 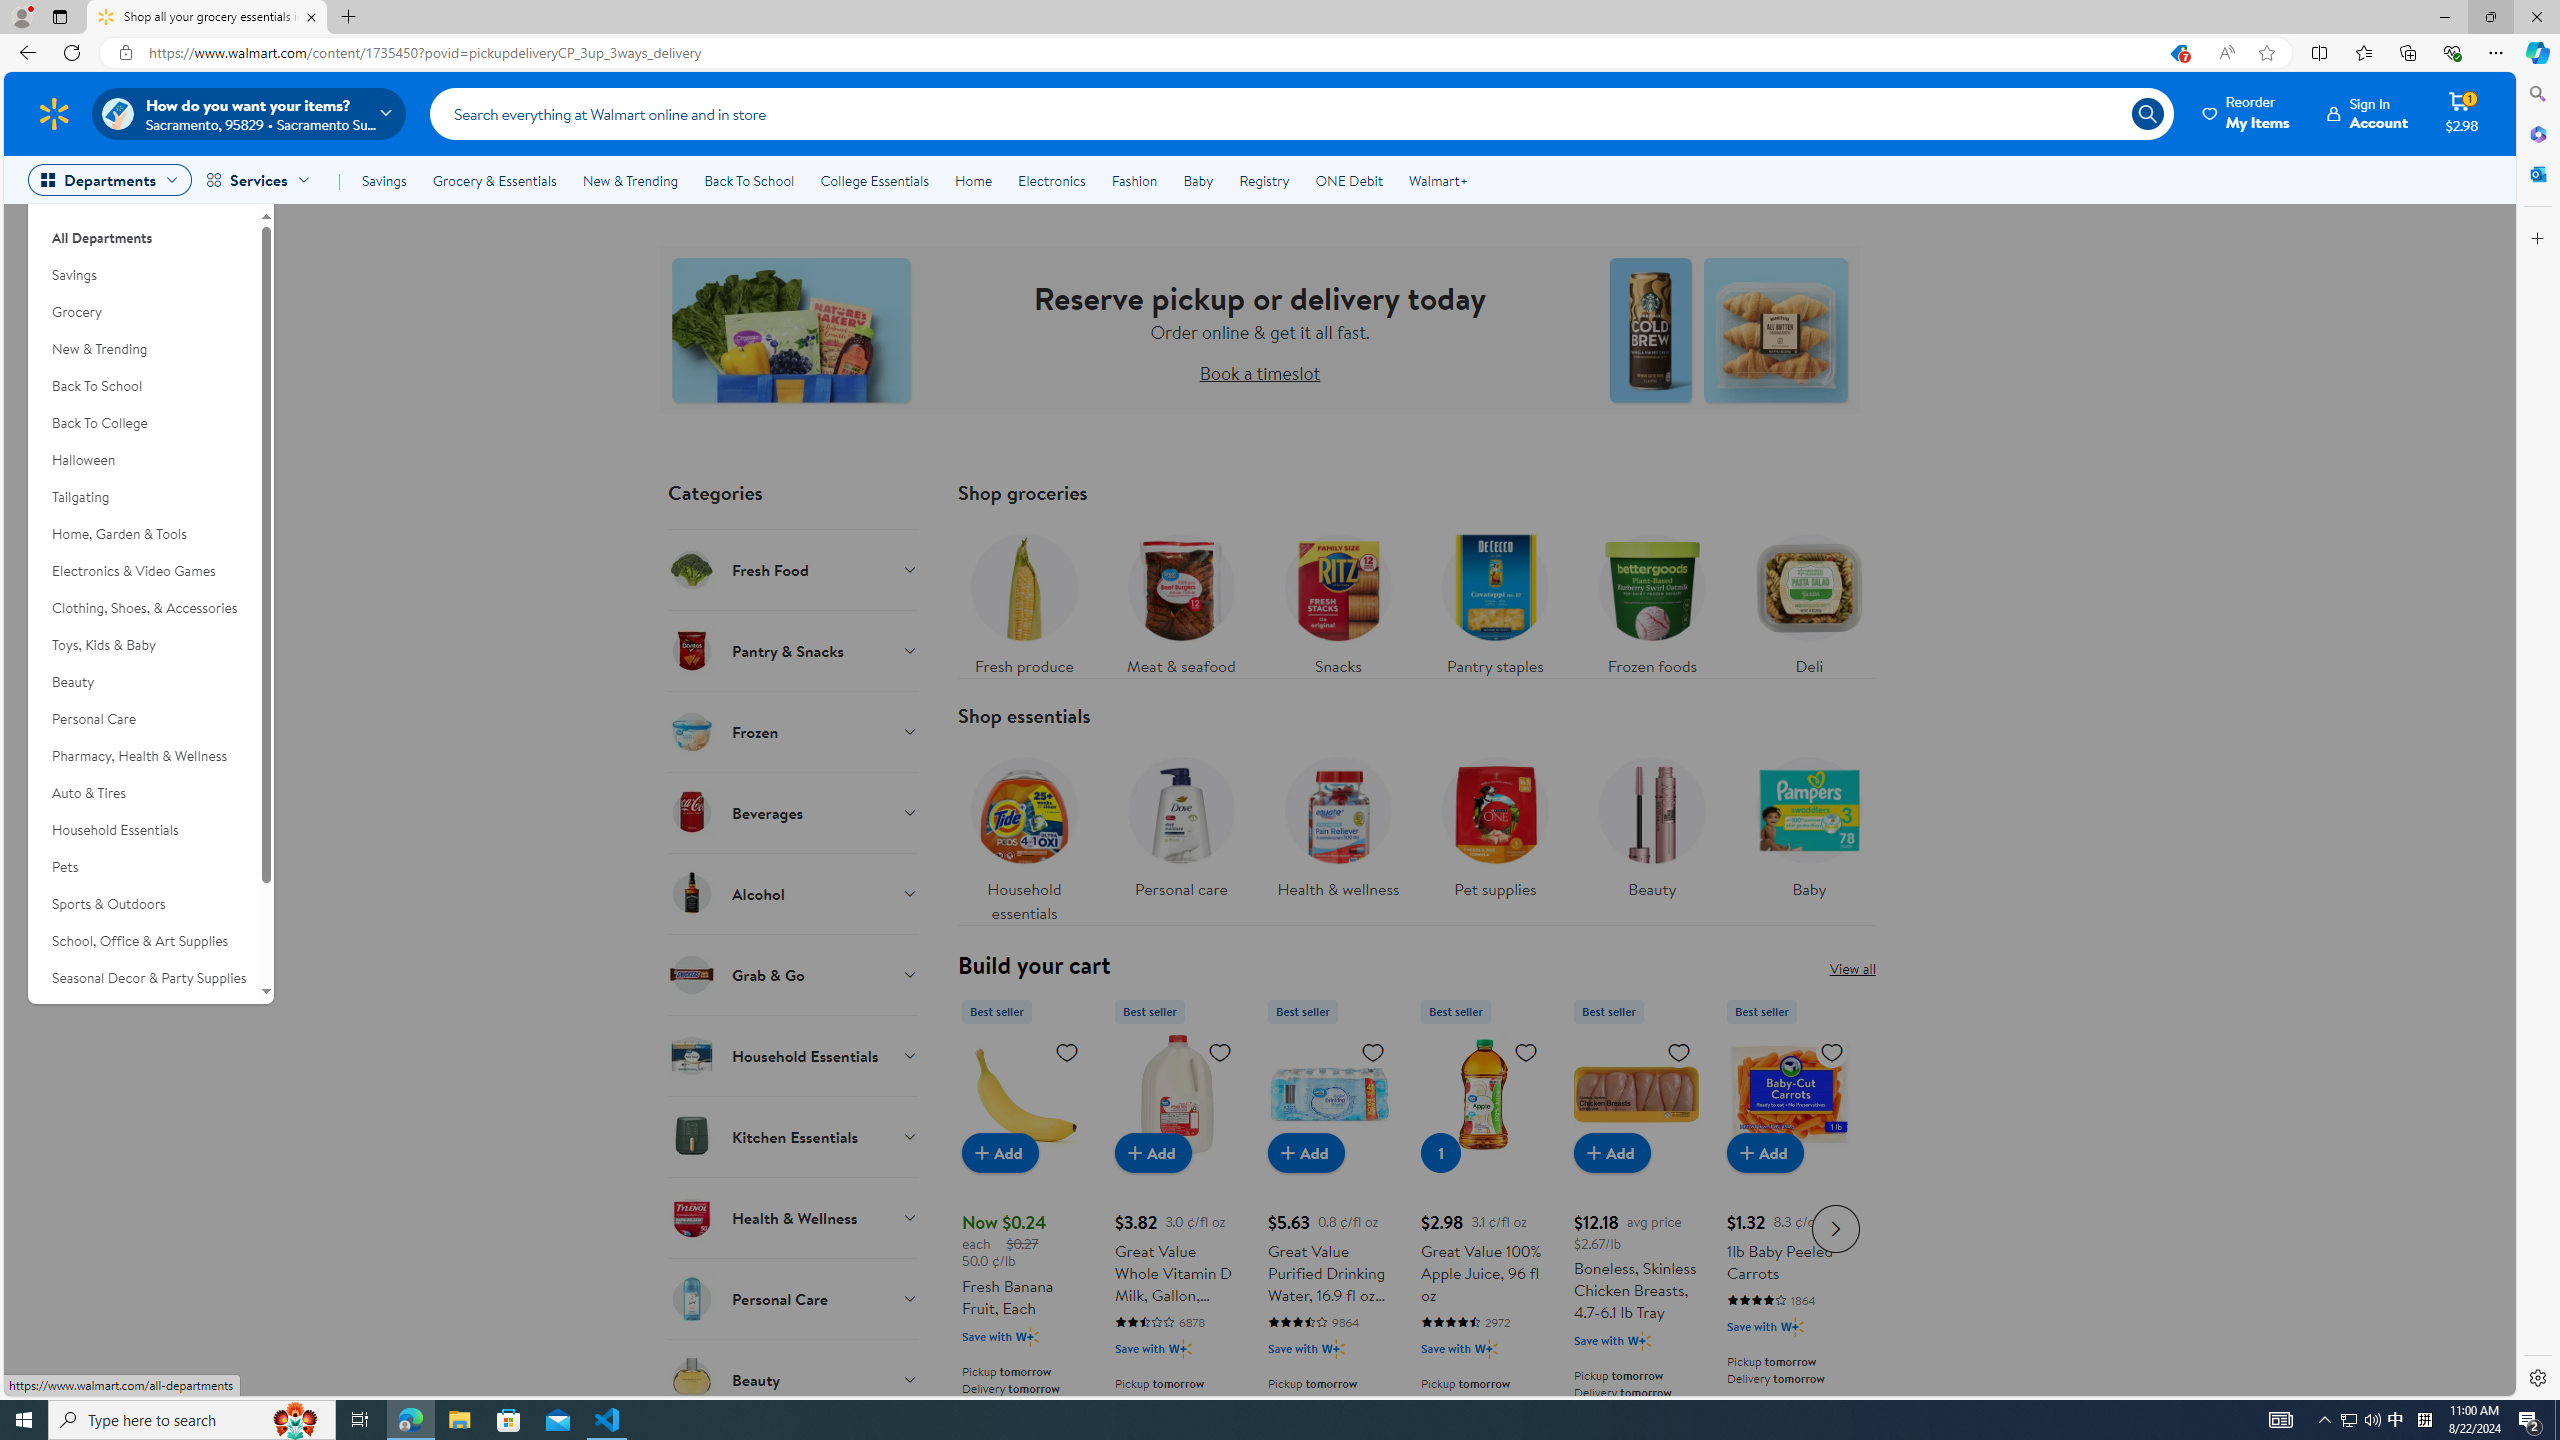 What do you see at coordinates (494, 180) in the screenshot?
I see `Grocery & Essentials` at bounding box center [494, 180].